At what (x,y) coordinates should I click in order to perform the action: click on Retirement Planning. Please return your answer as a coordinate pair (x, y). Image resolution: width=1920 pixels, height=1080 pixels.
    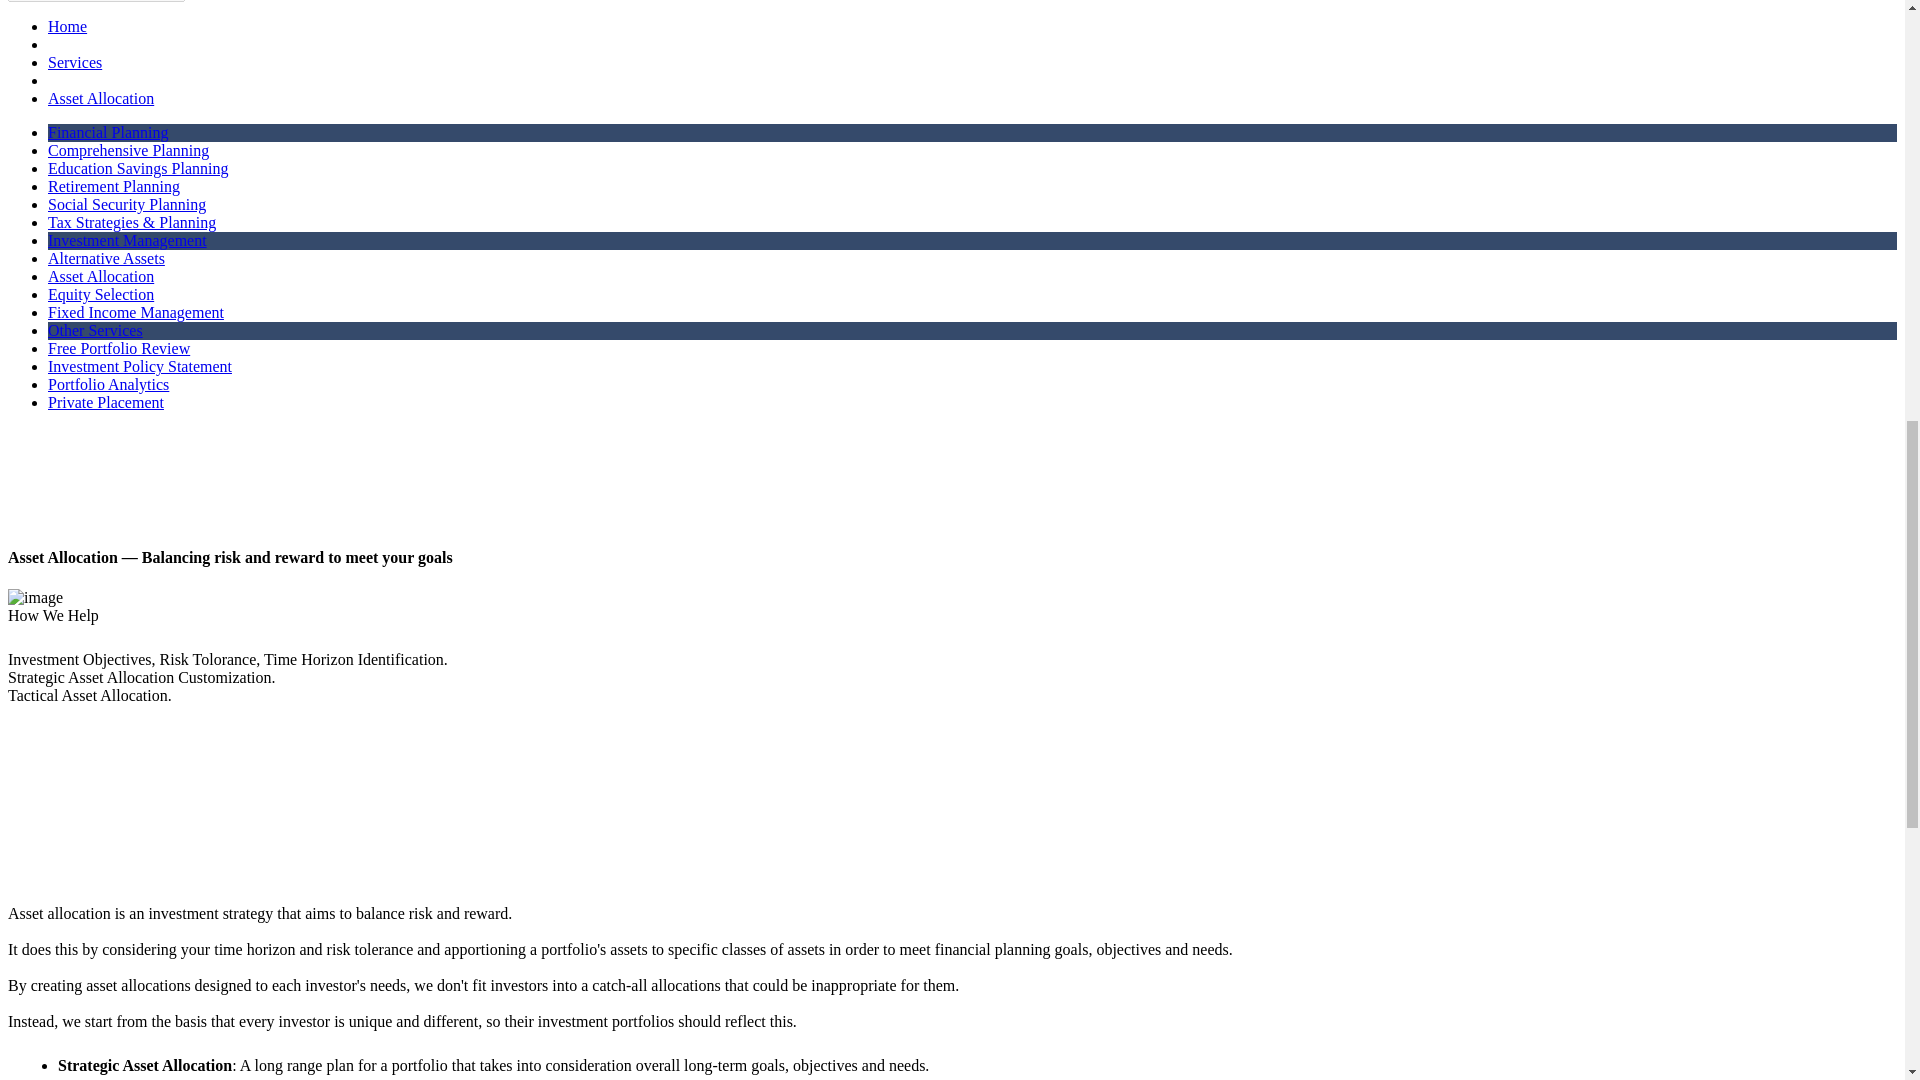
    Looking at the image, I should click on (114, 186).